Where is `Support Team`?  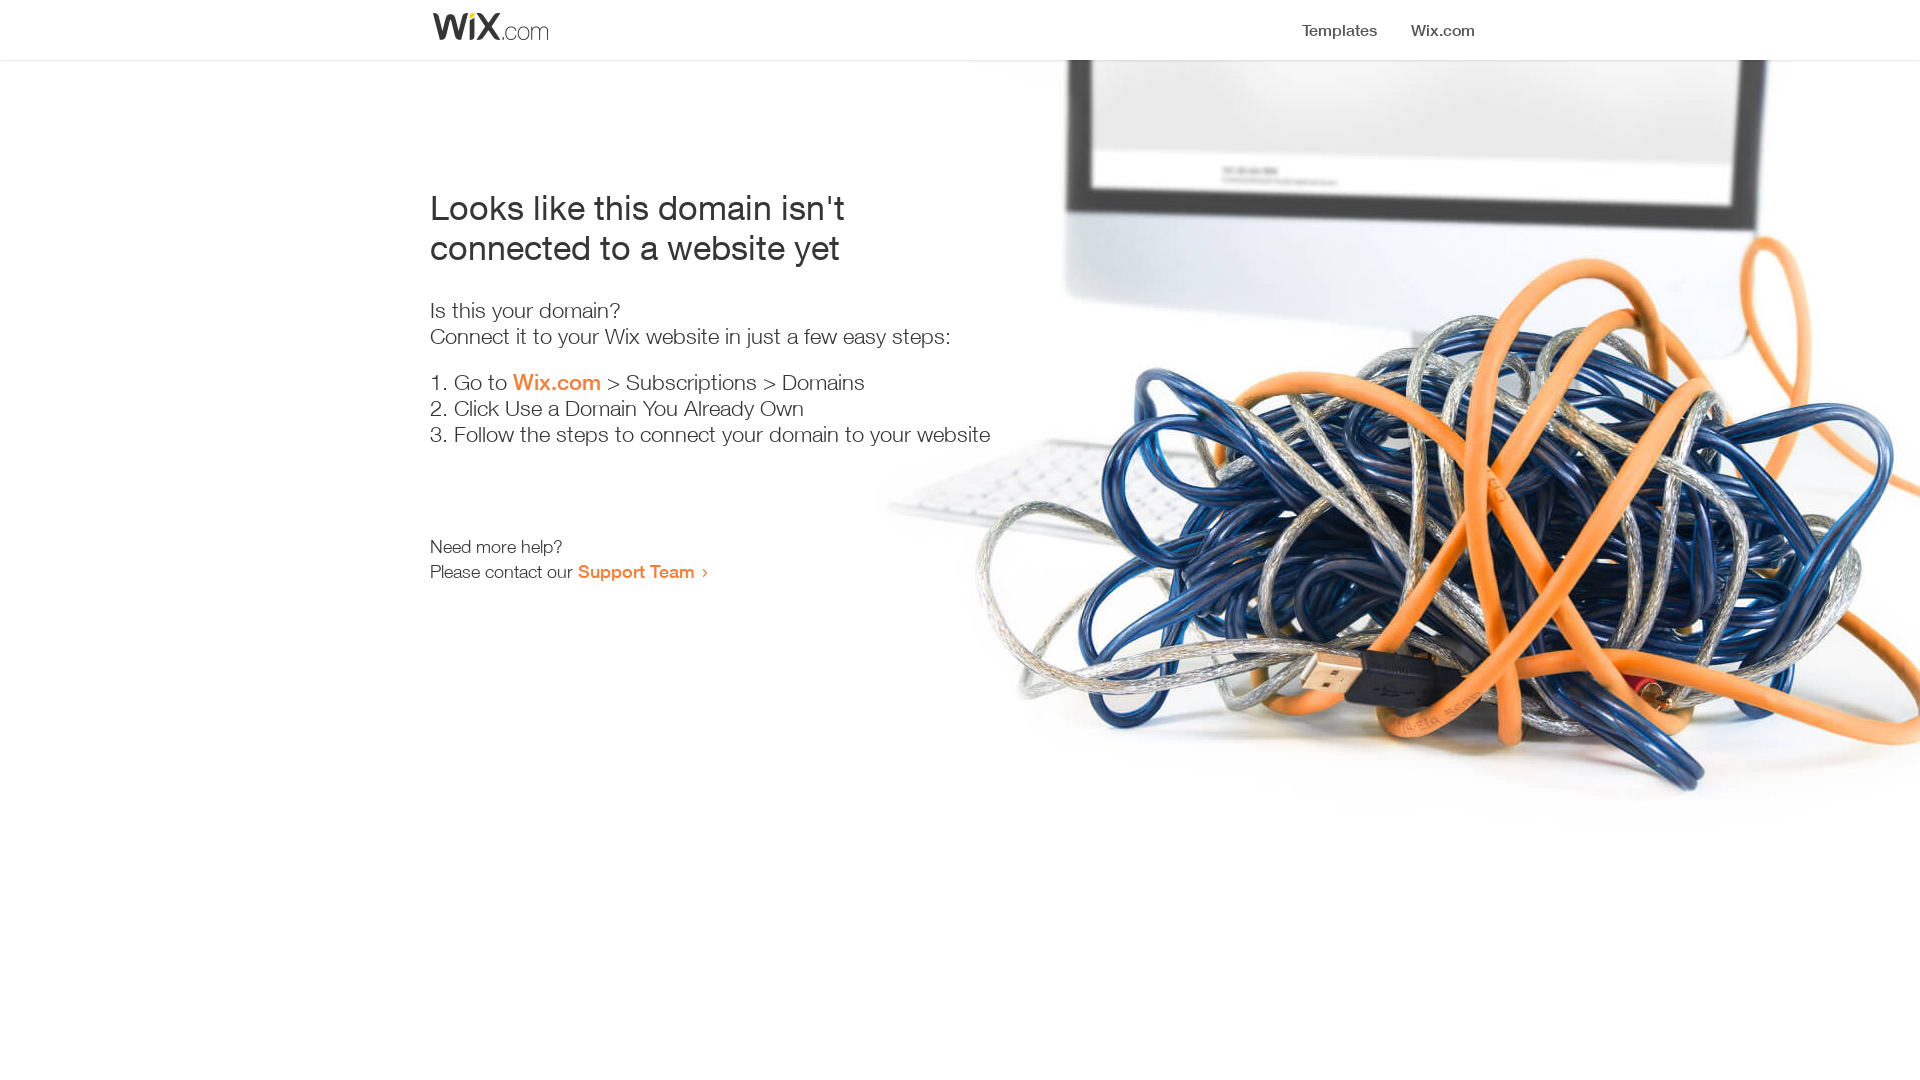 Support Team is located at coordinates (636, 571).